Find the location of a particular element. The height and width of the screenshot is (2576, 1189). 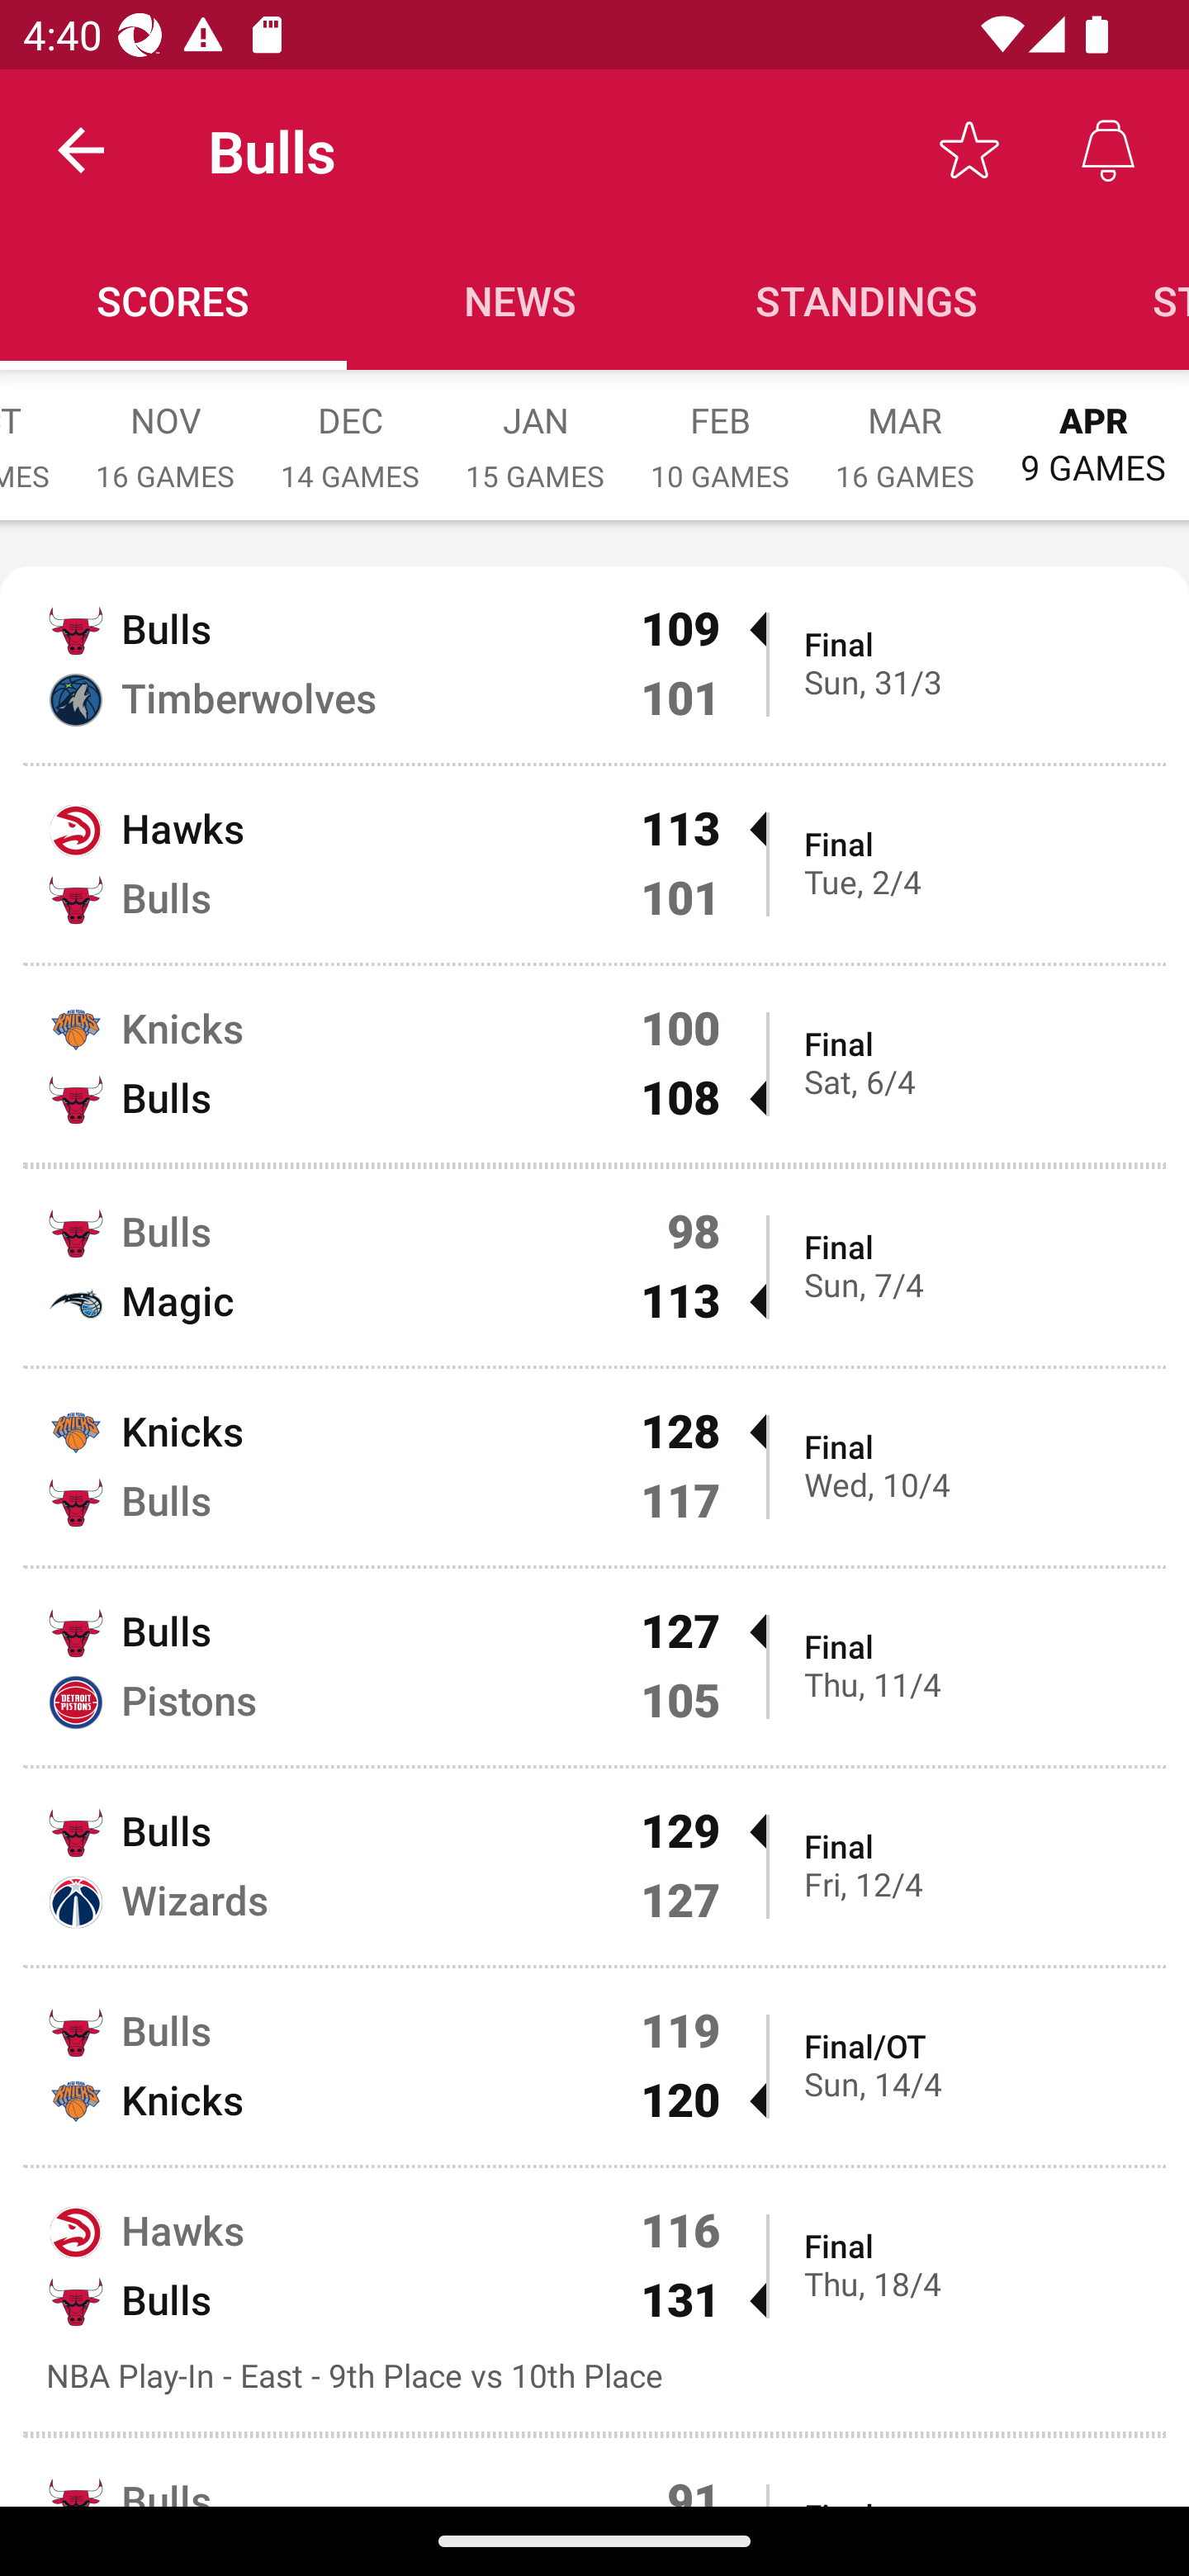

News NEWS is located at coordinates (520, 301).